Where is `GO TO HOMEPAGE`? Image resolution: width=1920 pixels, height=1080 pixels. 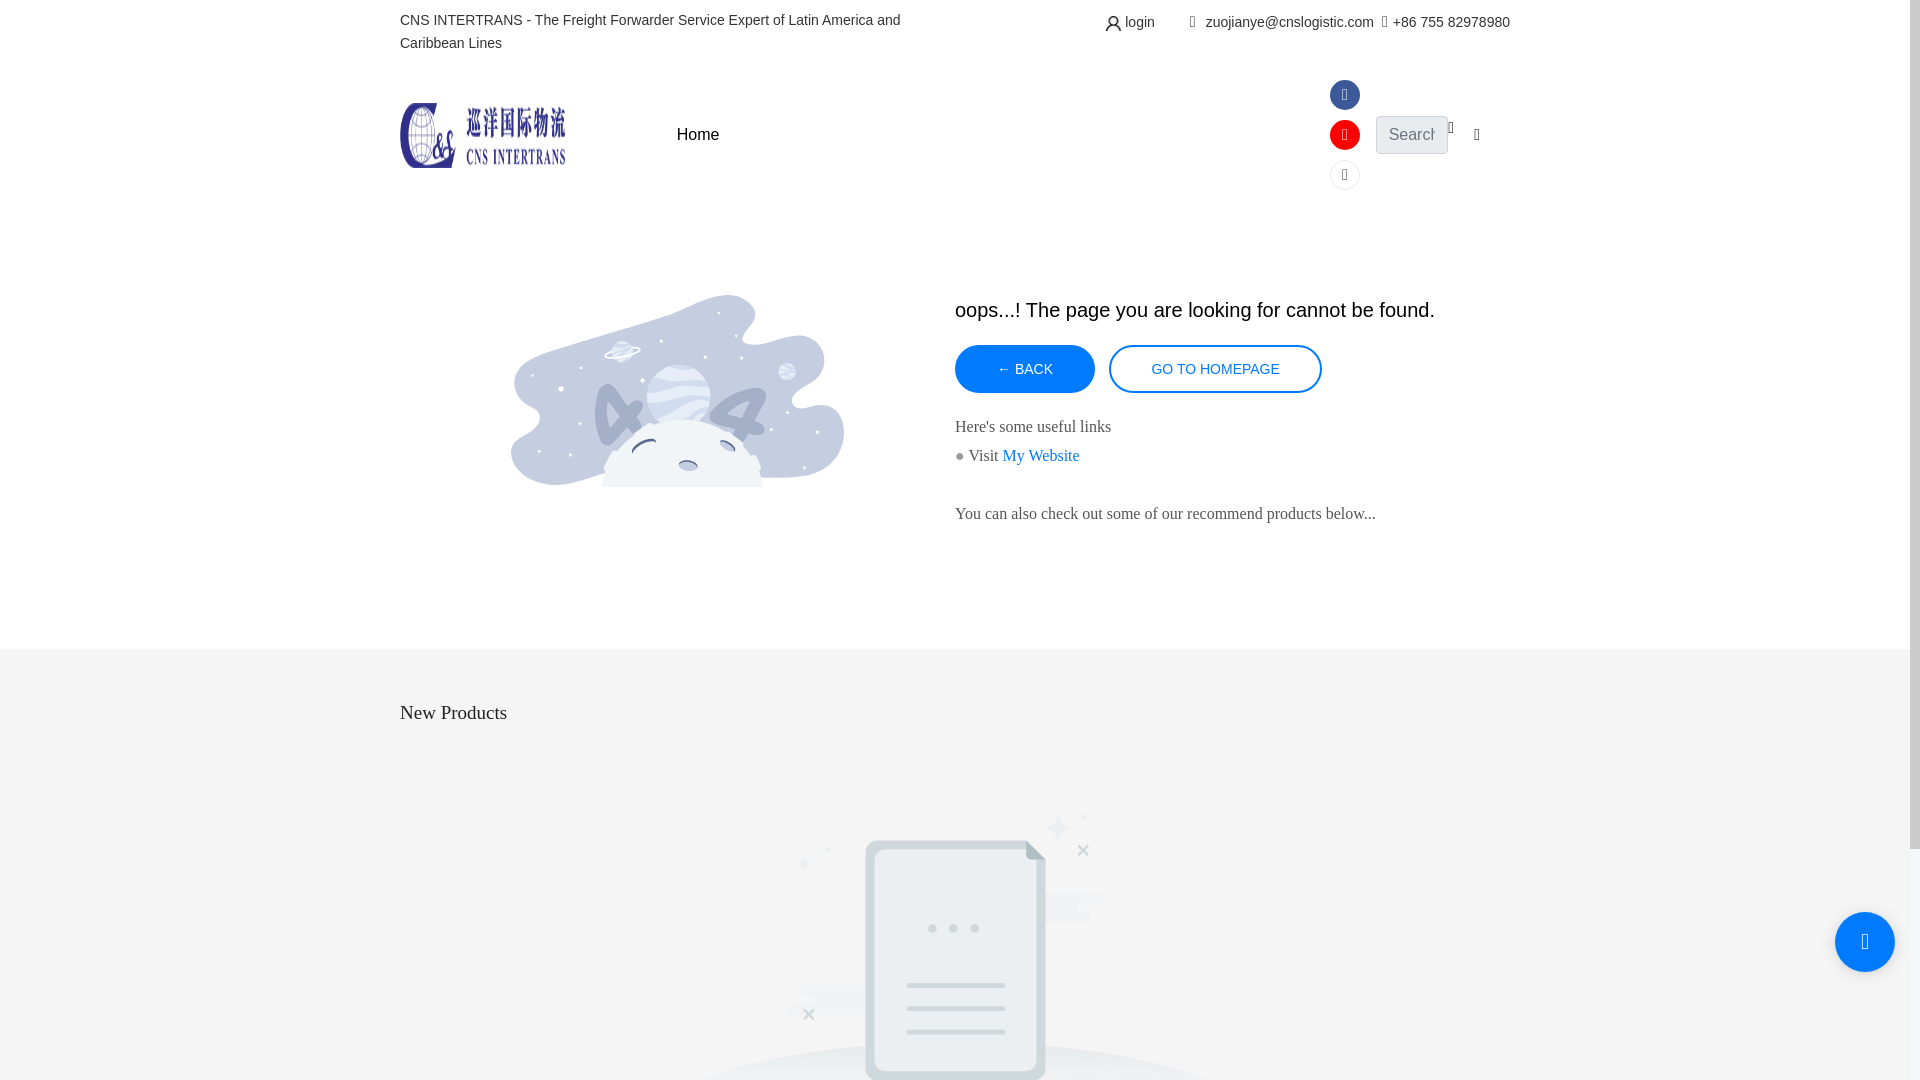 GO TO HOMEPAGE is located at coordinates (1214, 368).